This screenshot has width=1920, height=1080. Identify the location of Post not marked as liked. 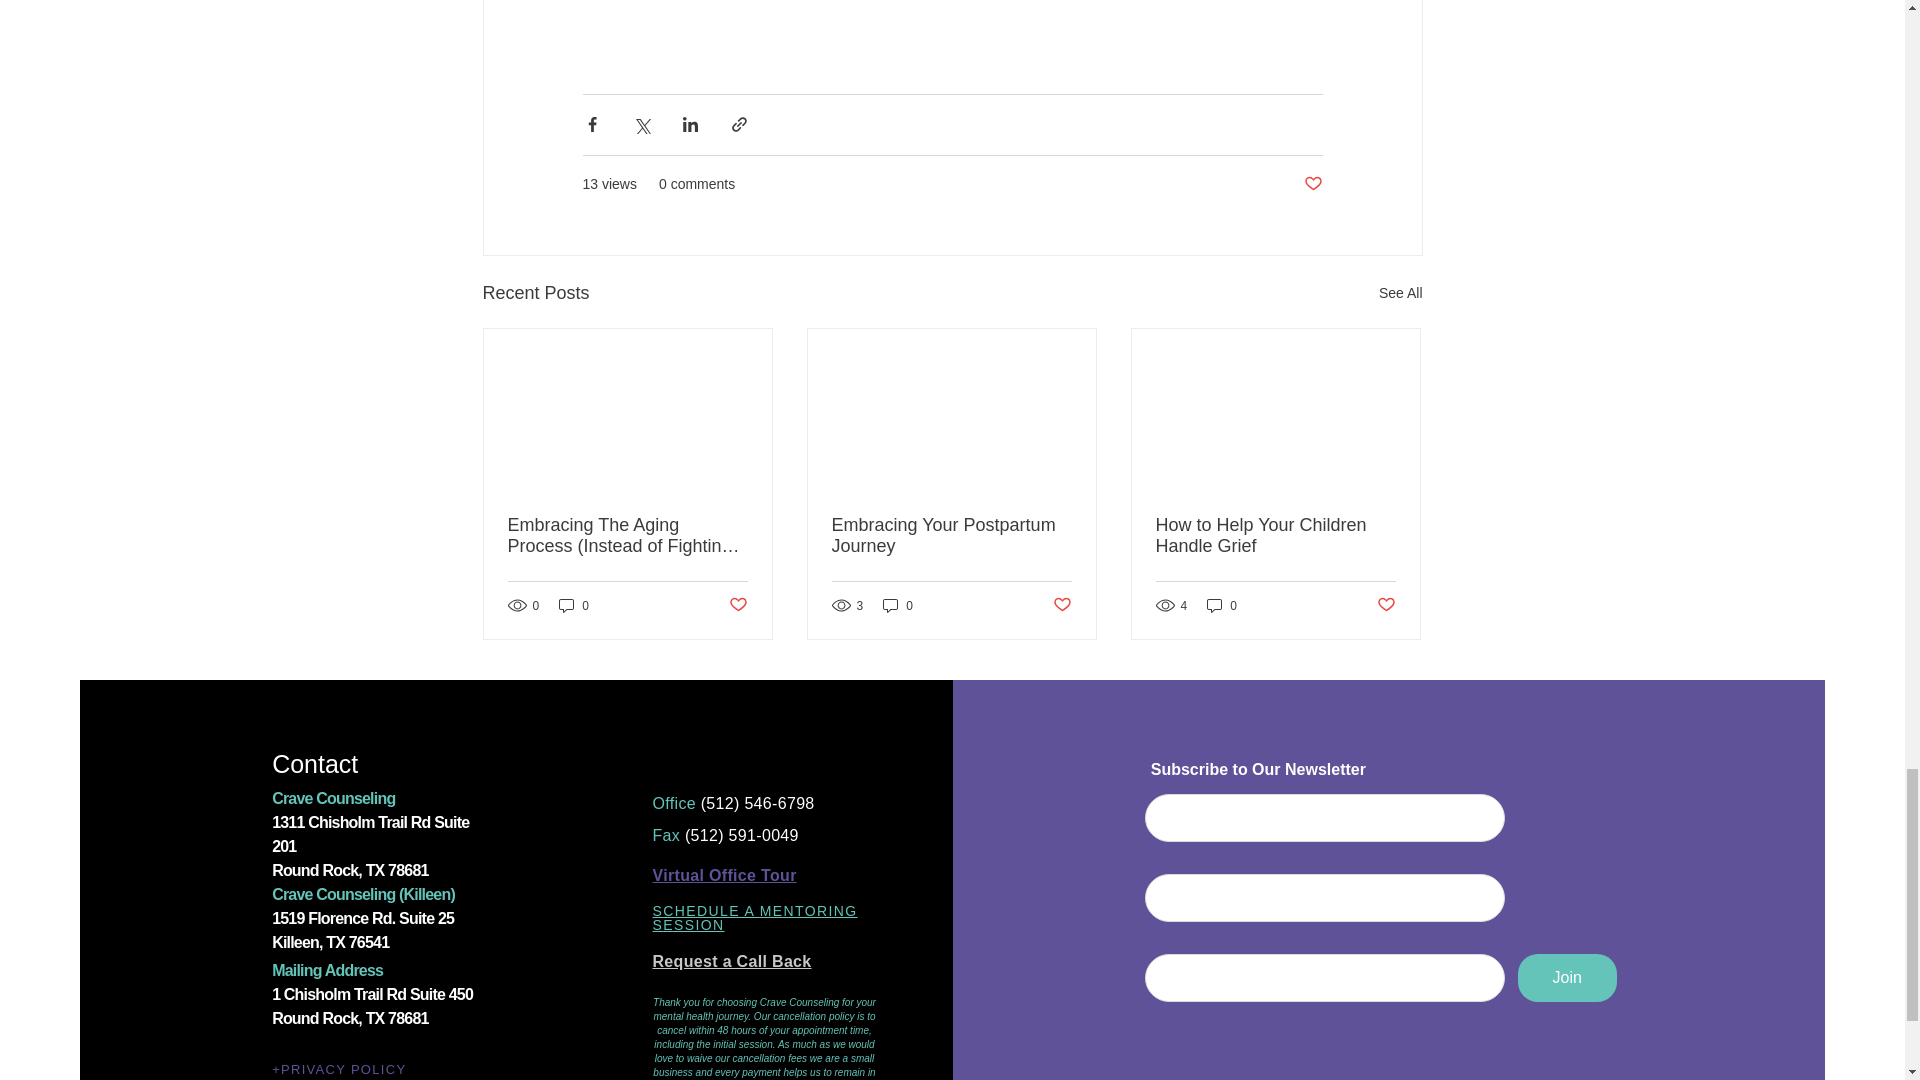
(736, 605).